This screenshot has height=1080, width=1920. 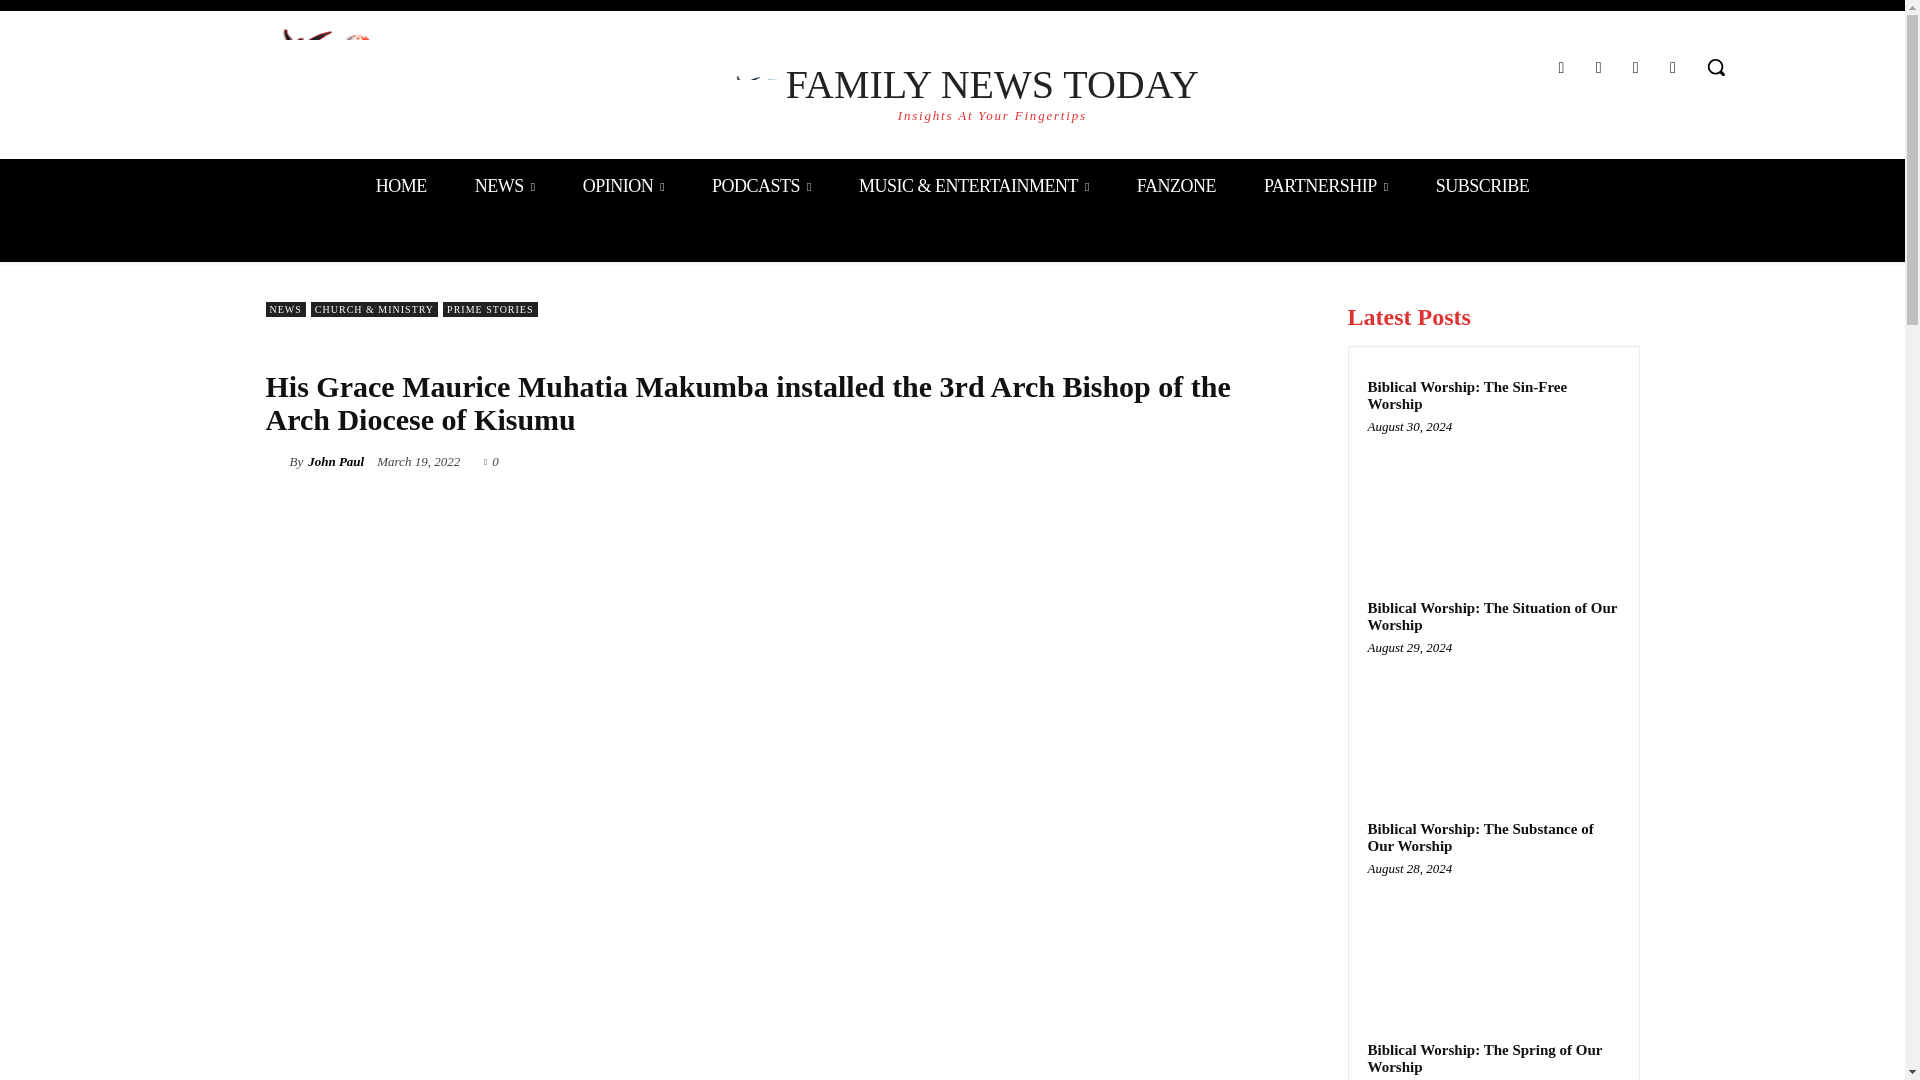 I want to click on Youtube, so click(x=952, y=92).